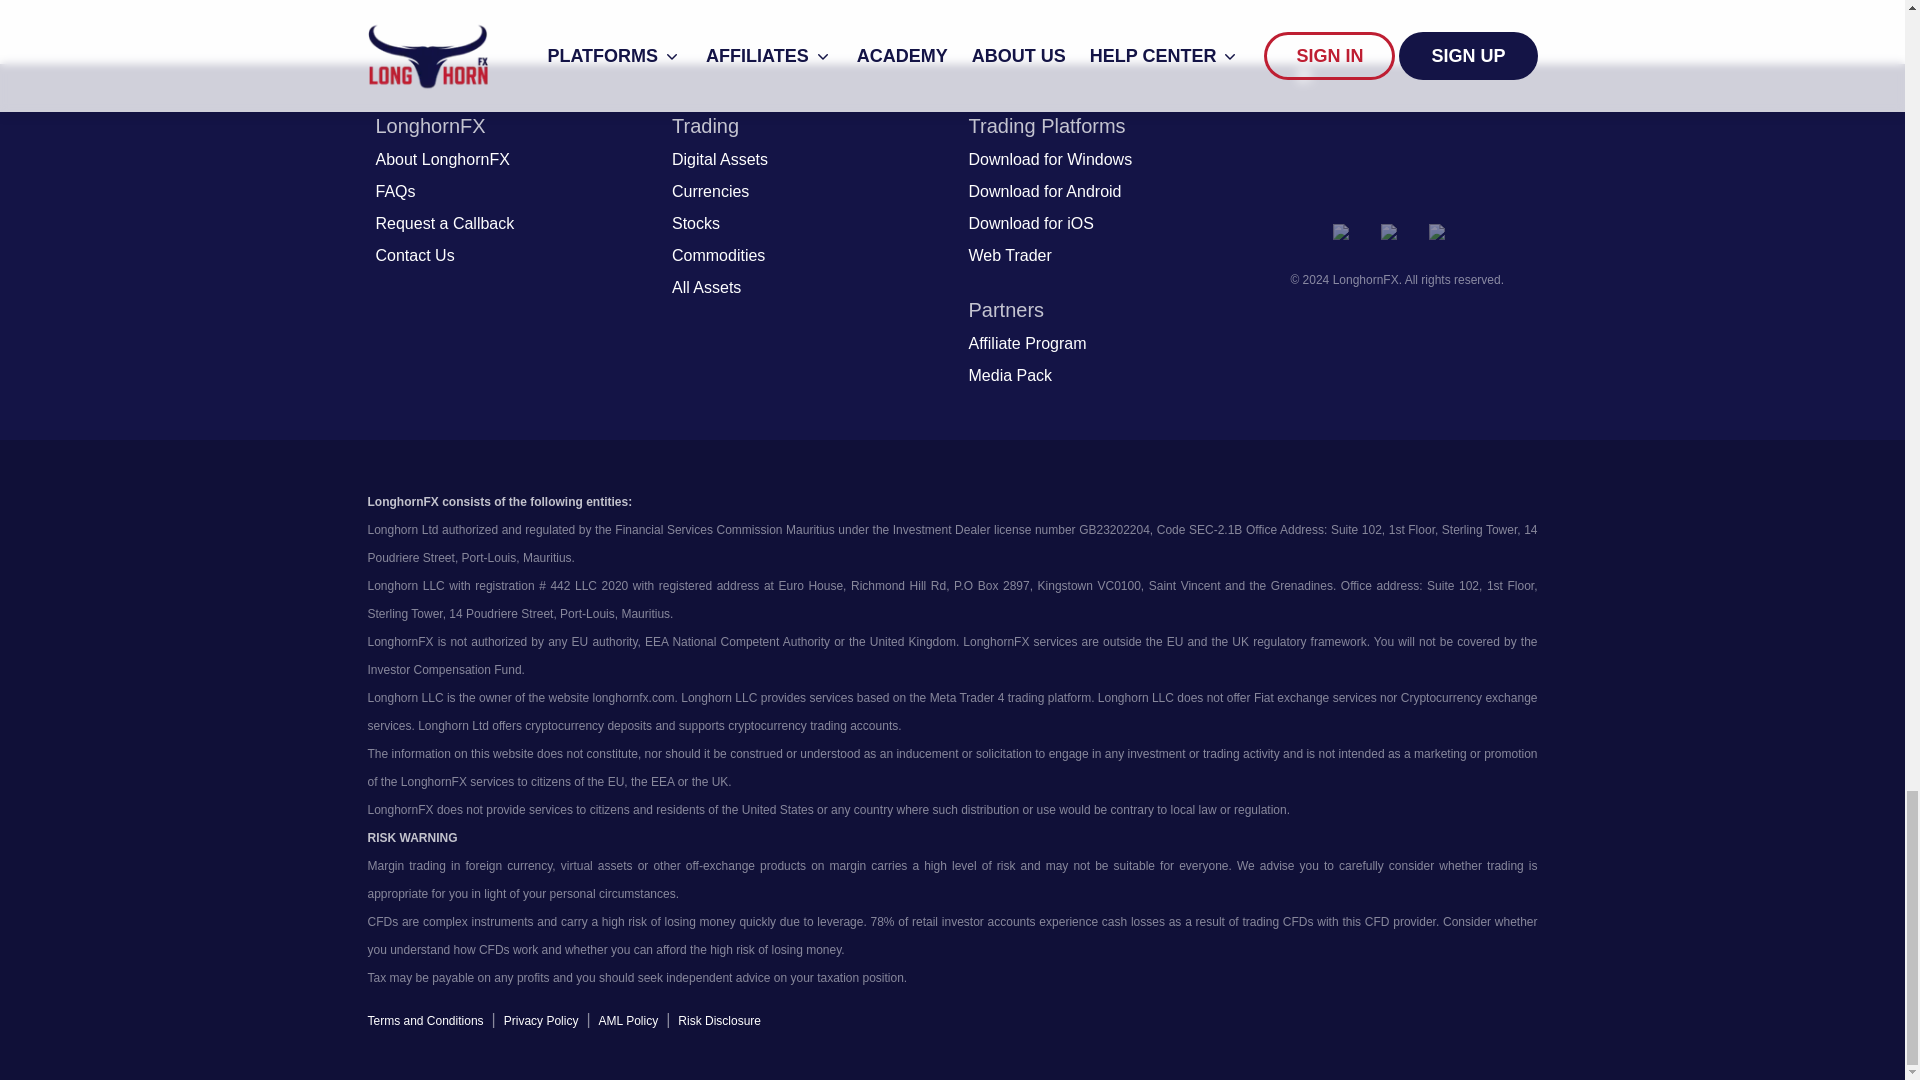 Image resolution: width=1920 pixels, height=1080 pixels. Describe the element at coordinates (396, 192) in the screenshot. I see `FAQs` at that location.